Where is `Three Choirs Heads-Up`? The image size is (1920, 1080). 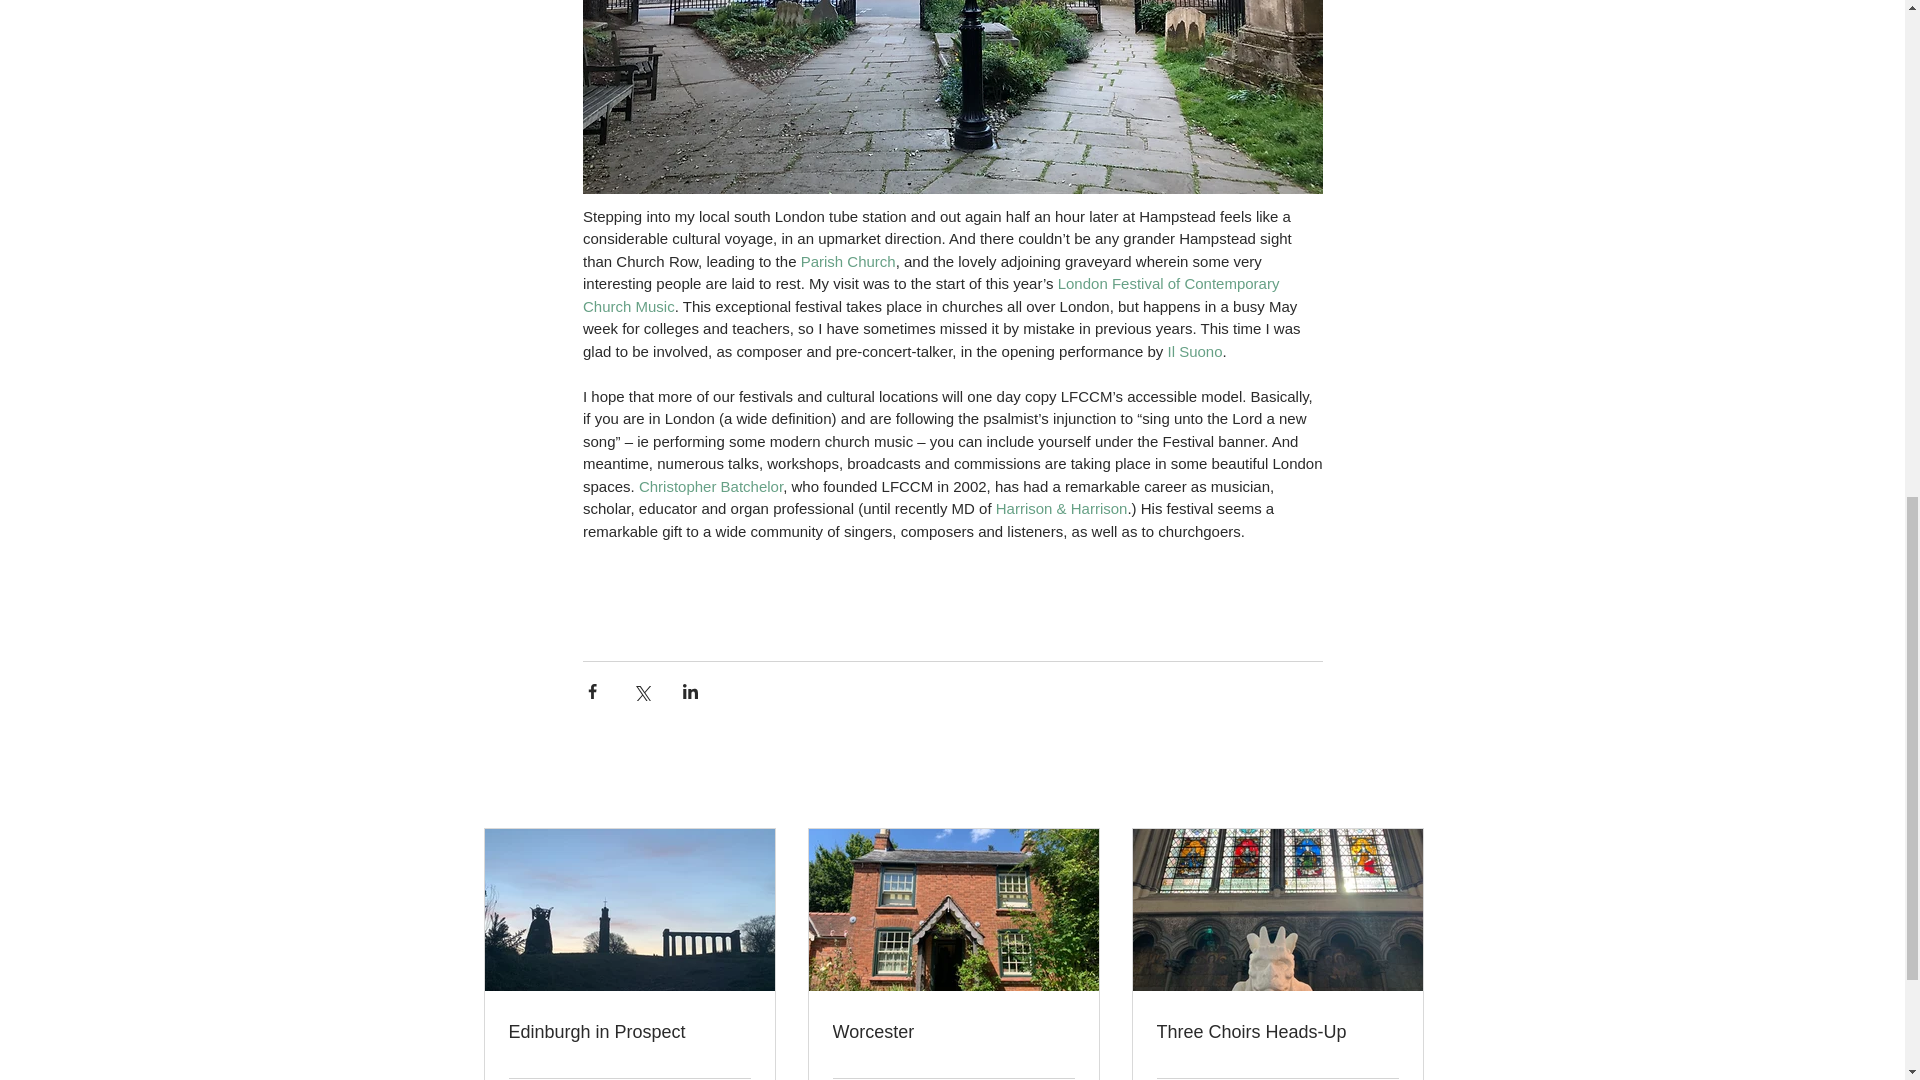
Three Choirs Heads-Up is located at coordinates (1276, 1032).